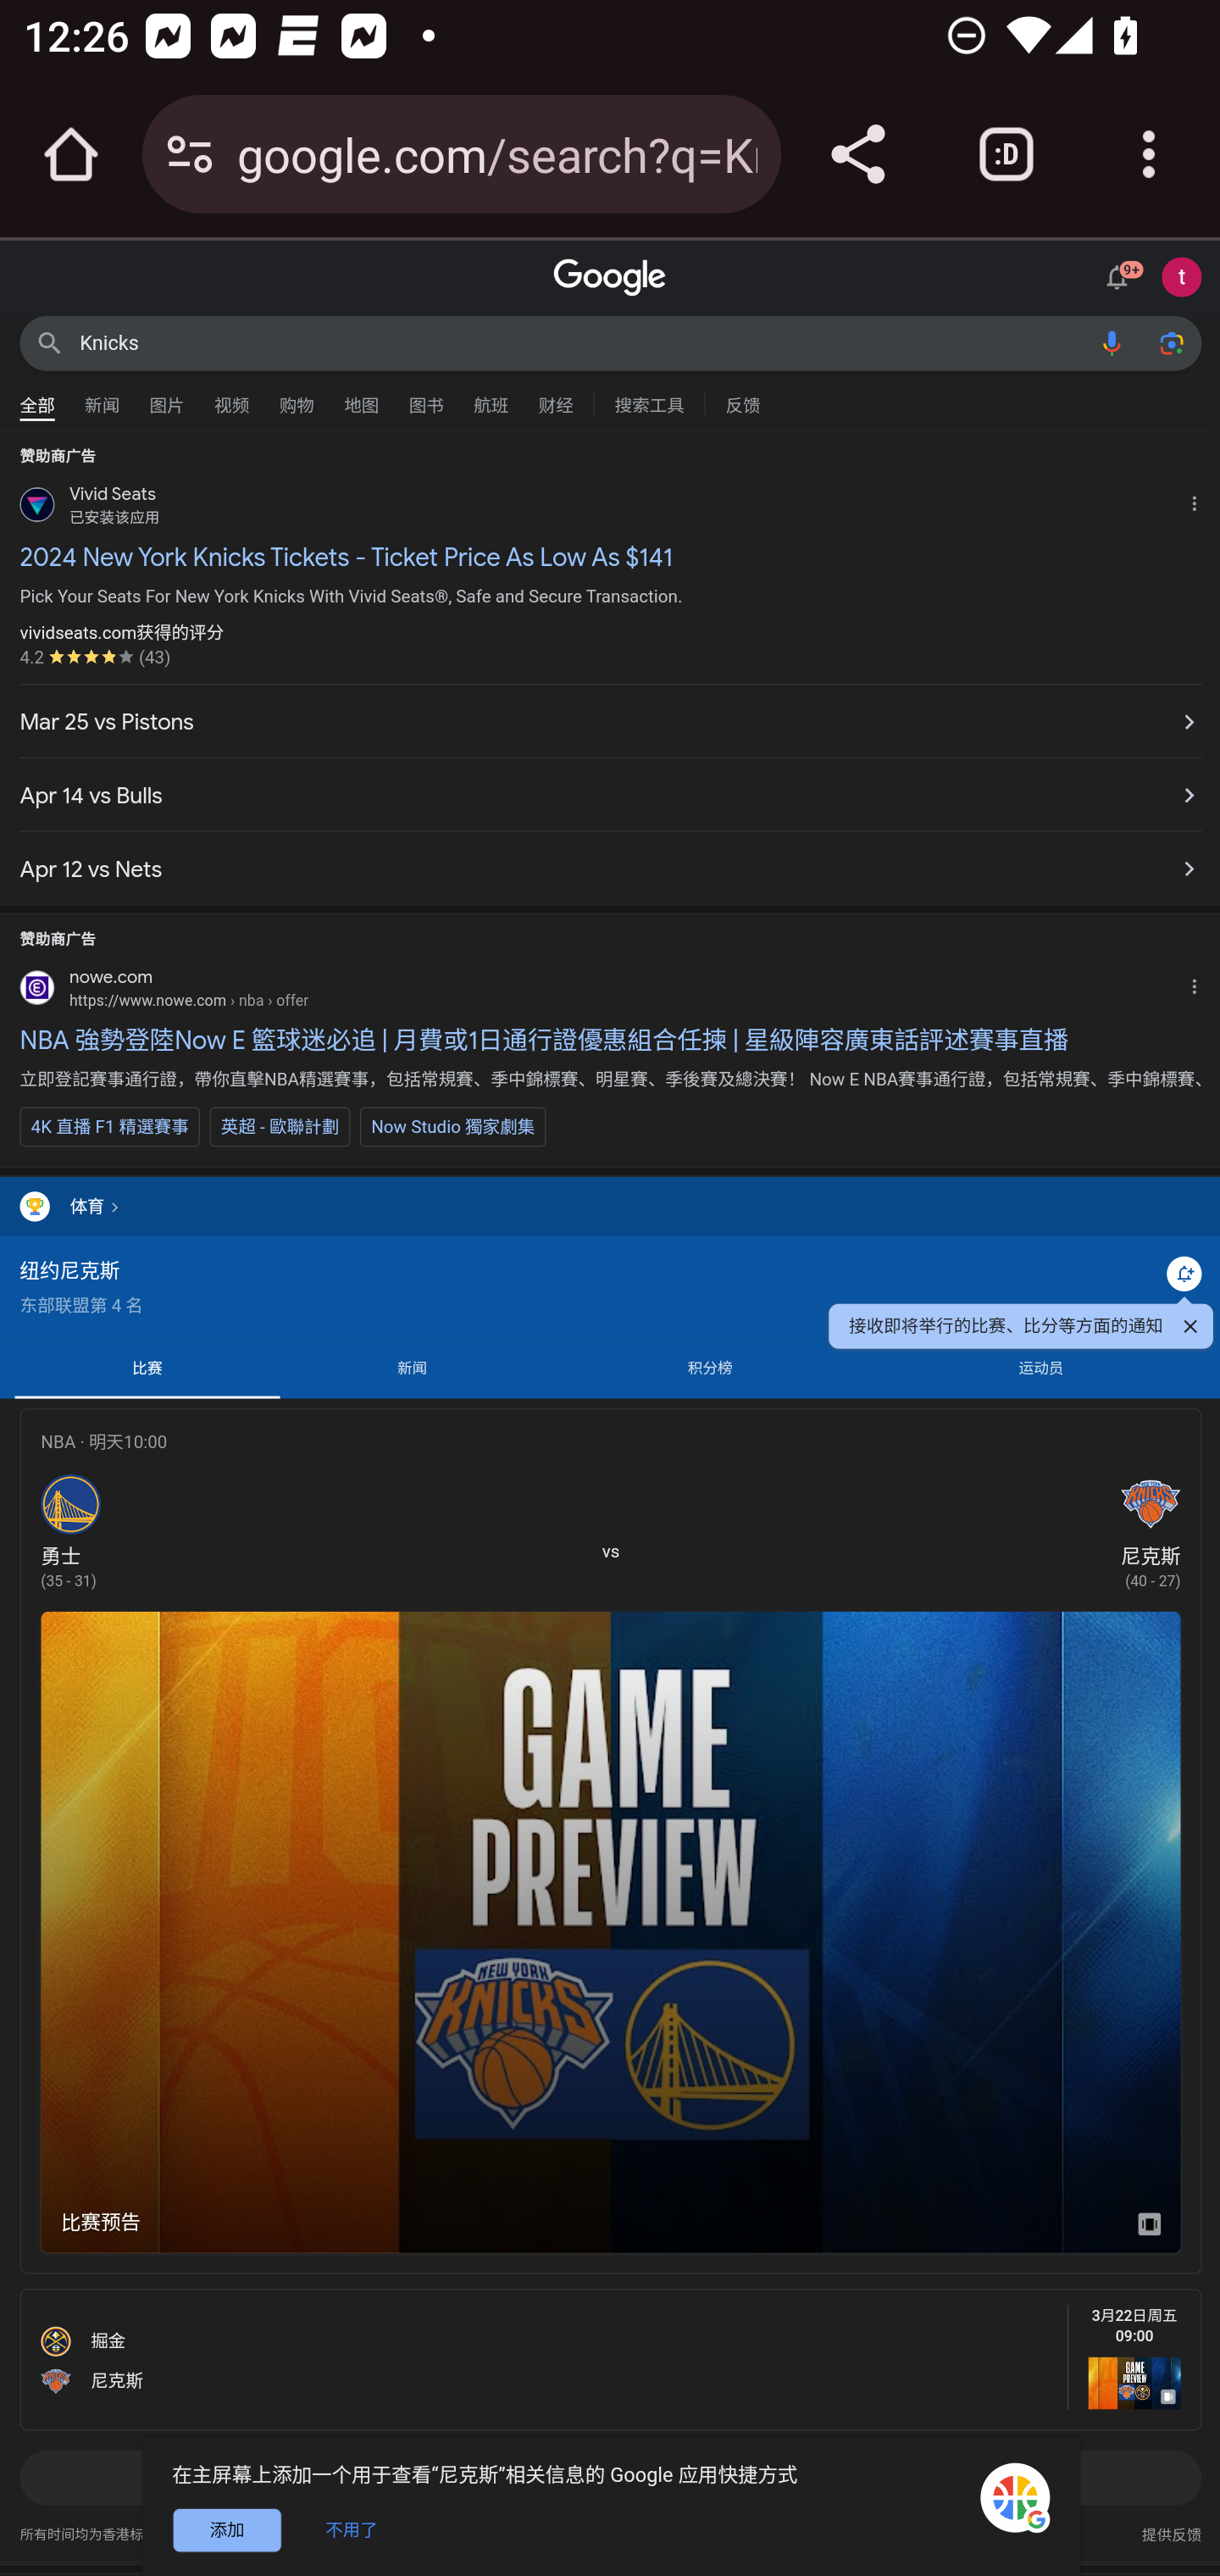 The height and width of the screenshot is (2576, 1220). Describe the element at coordinates (356, 2528) in the screenshot. I see `不用了` at that location.